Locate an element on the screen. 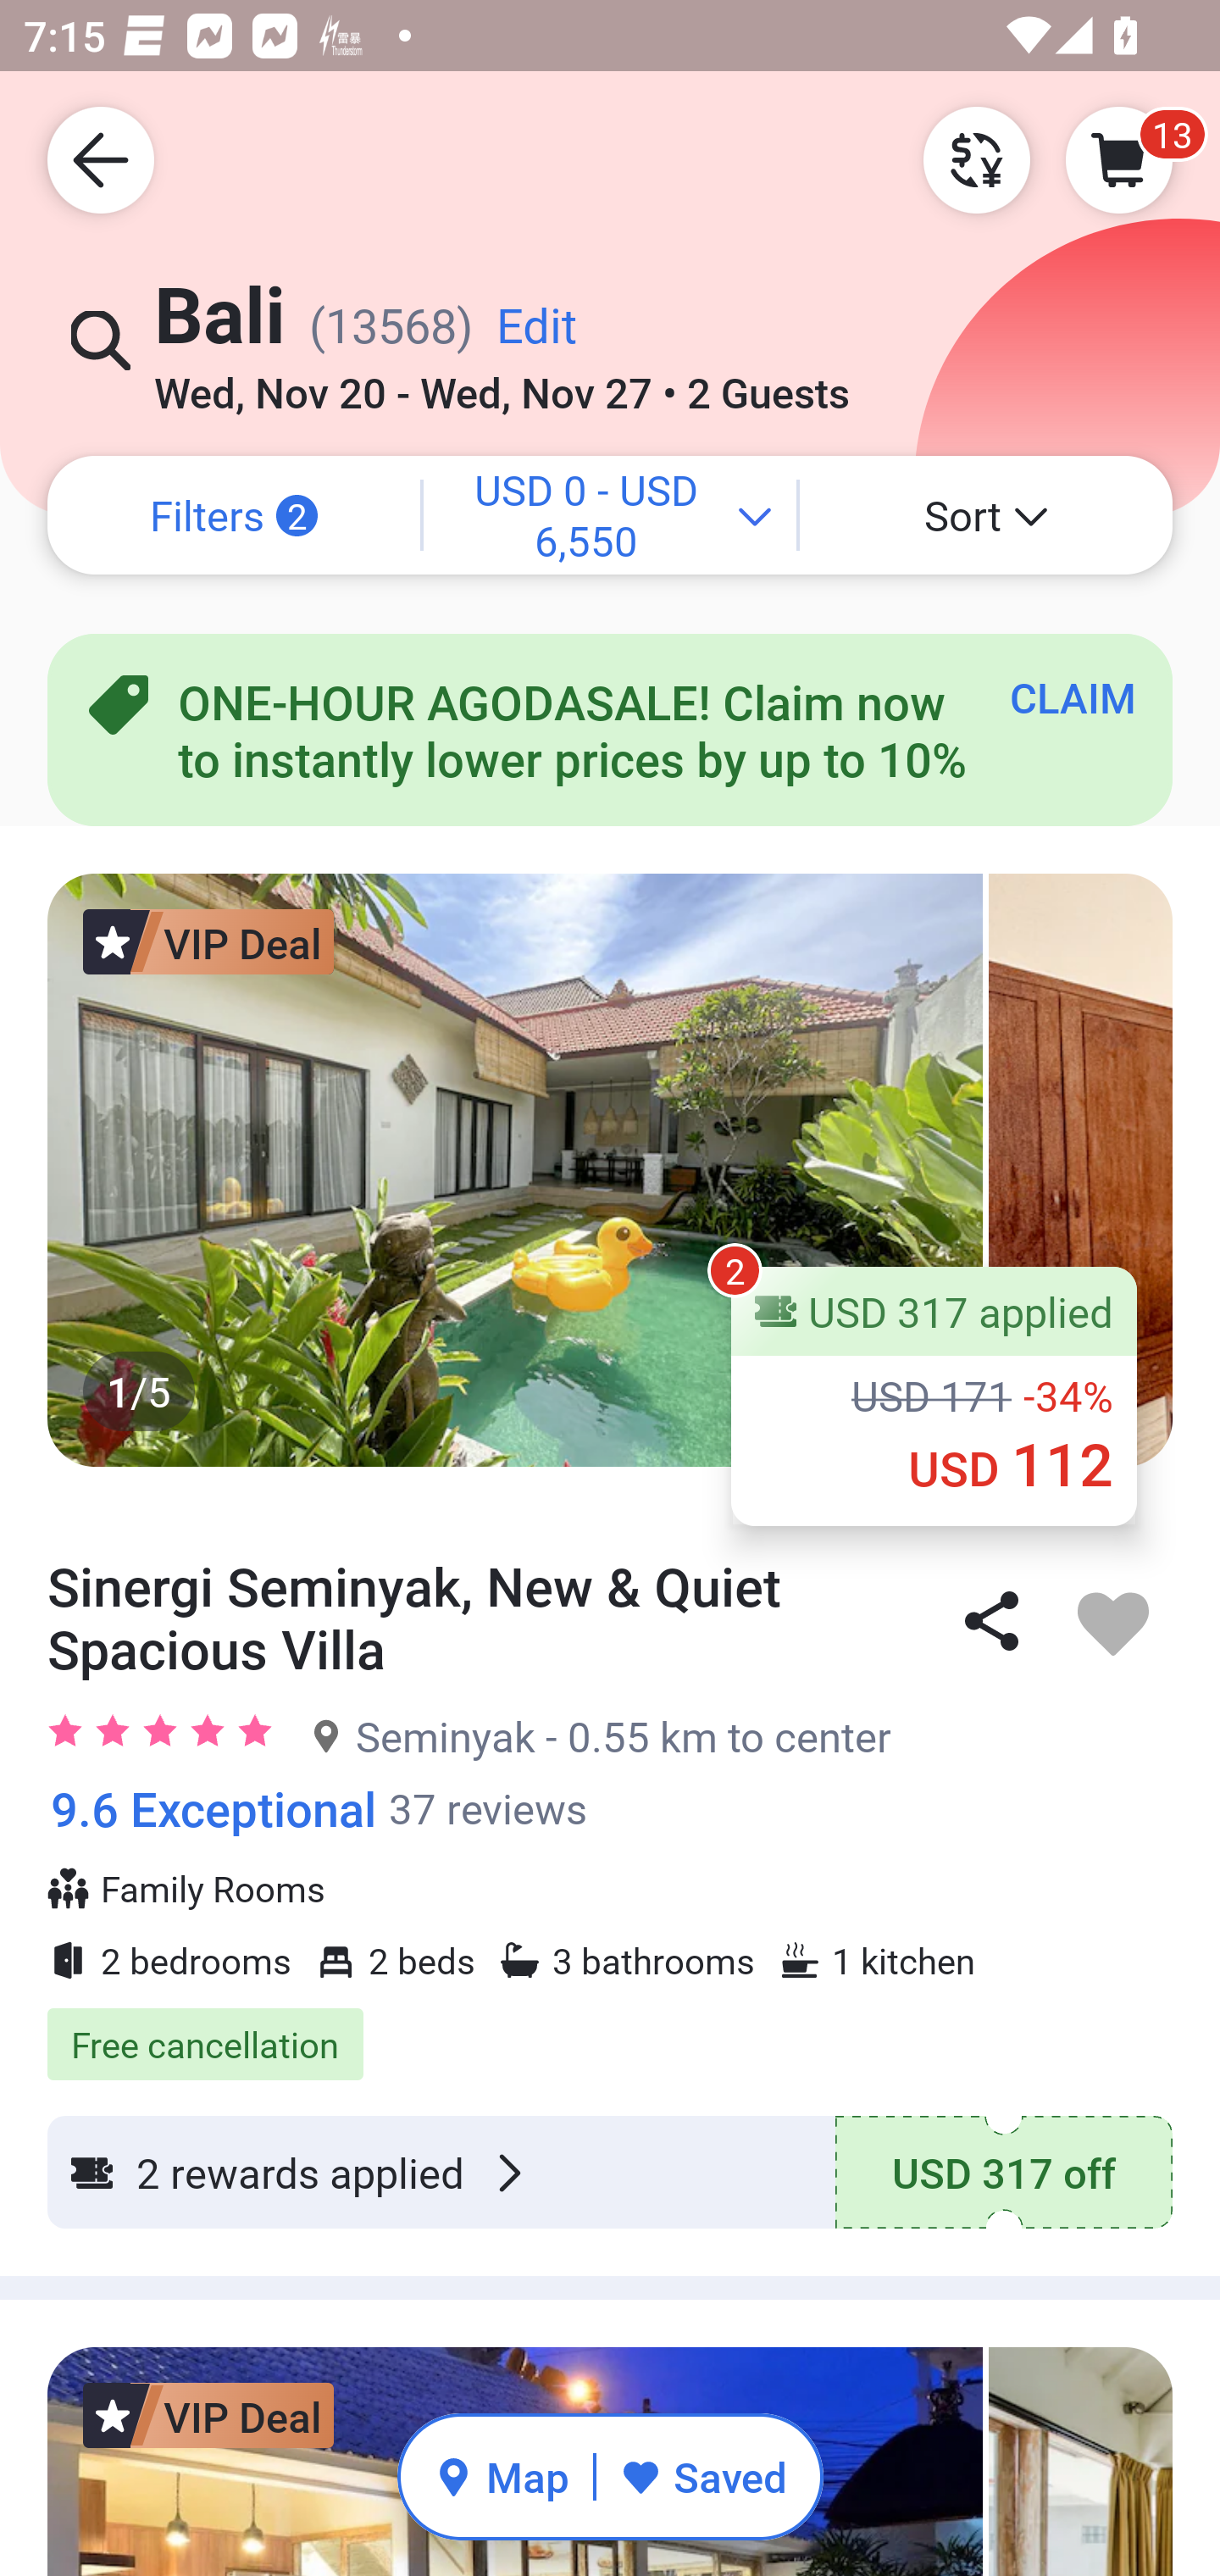 Image resolution: width=1220 pixels, height=2576 pixels. 1/5 is located at coordinates (610, 1169).